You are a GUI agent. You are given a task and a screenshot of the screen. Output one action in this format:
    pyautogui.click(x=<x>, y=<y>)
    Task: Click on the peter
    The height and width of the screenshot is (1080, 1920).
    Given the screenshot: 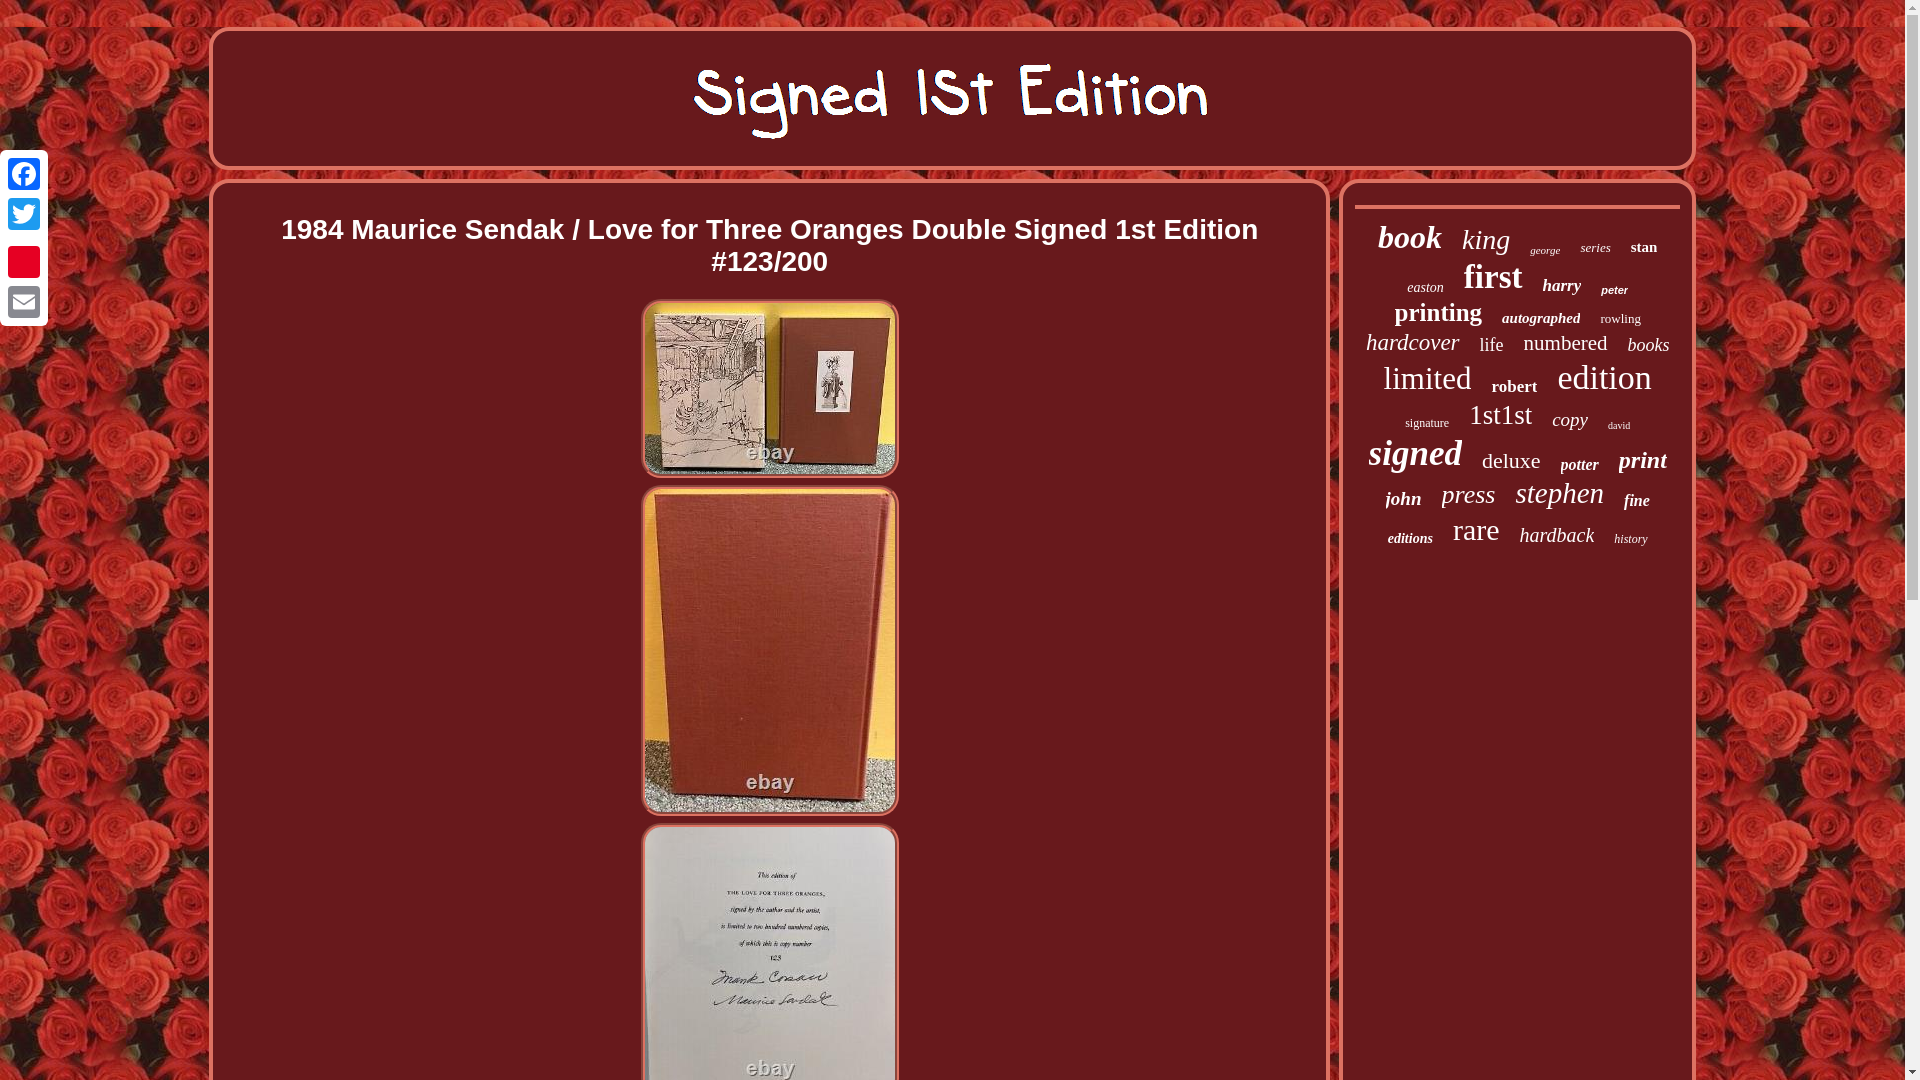 What is the action you would take?
    pyautogui.click(x=1614, y=290)
    